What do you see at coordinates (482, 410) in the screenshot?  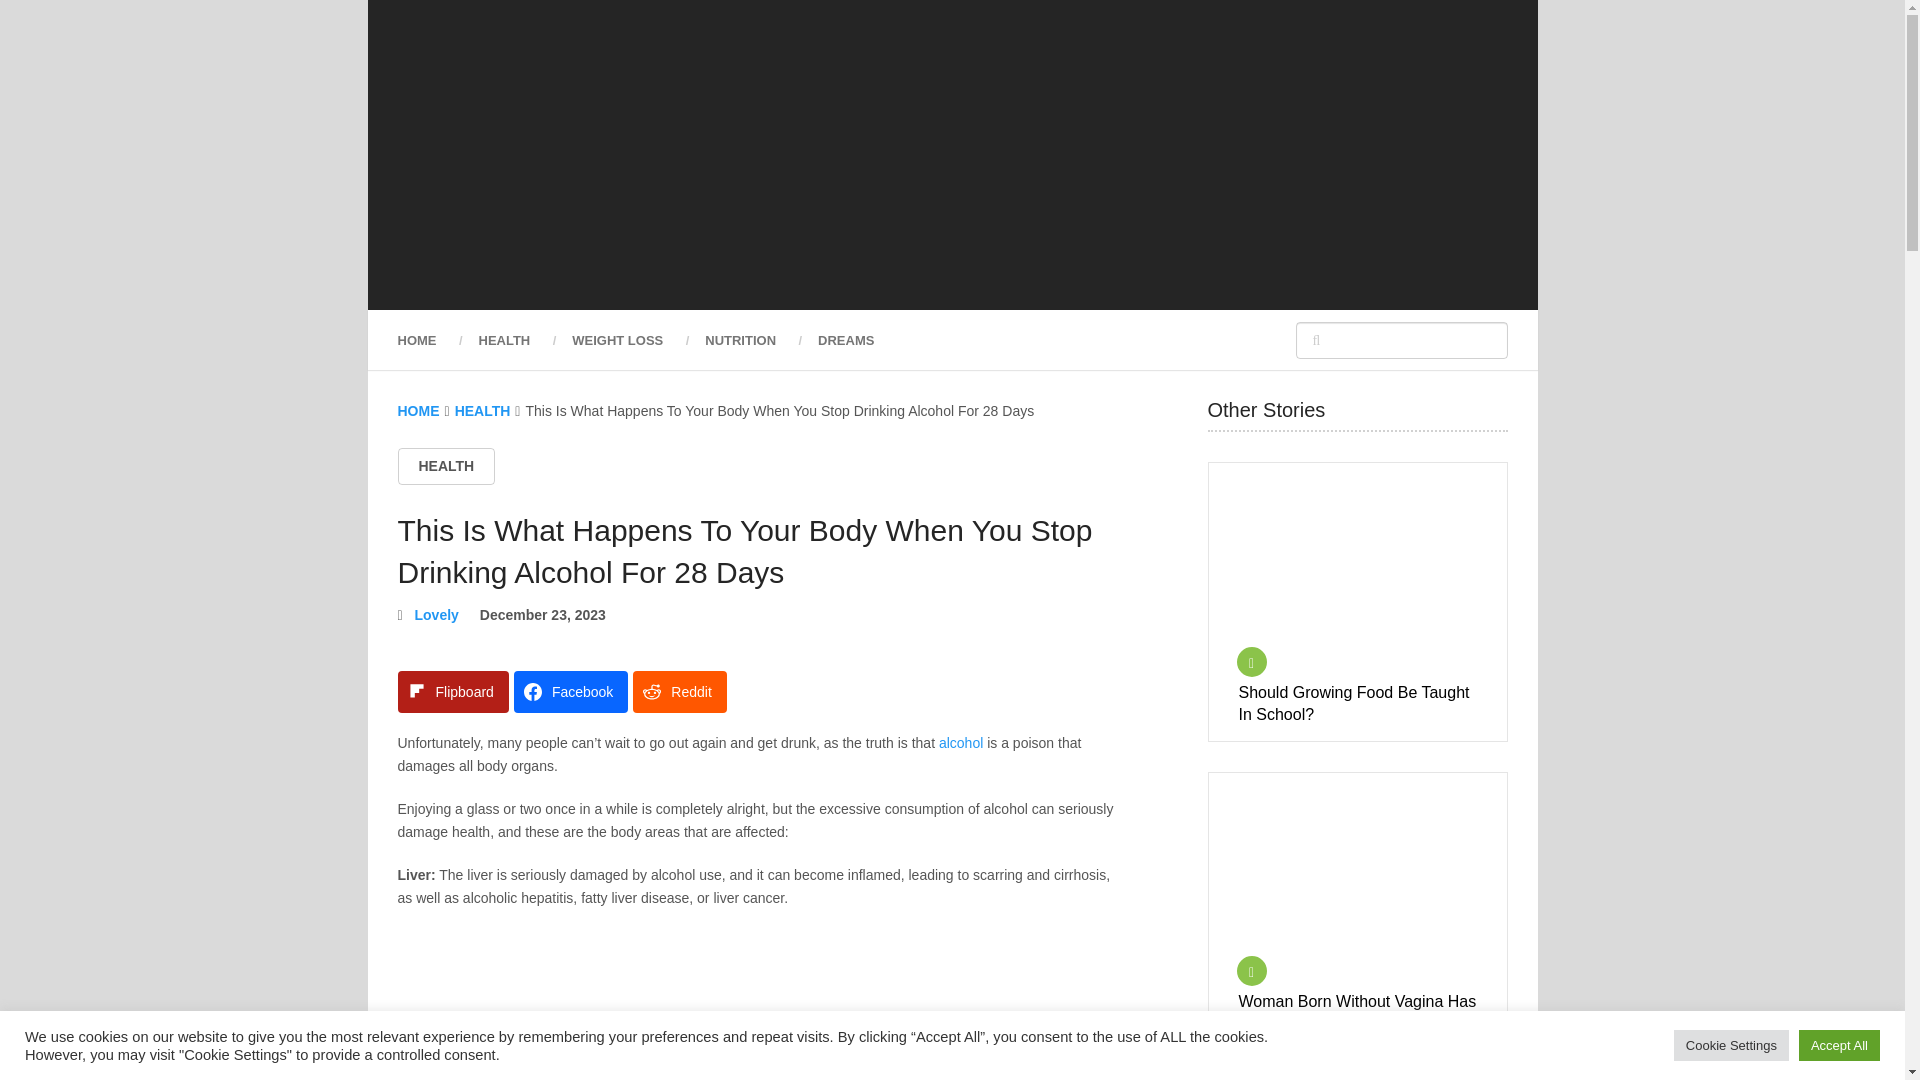 I see `HEALTH` at bounding box center [482, 410].